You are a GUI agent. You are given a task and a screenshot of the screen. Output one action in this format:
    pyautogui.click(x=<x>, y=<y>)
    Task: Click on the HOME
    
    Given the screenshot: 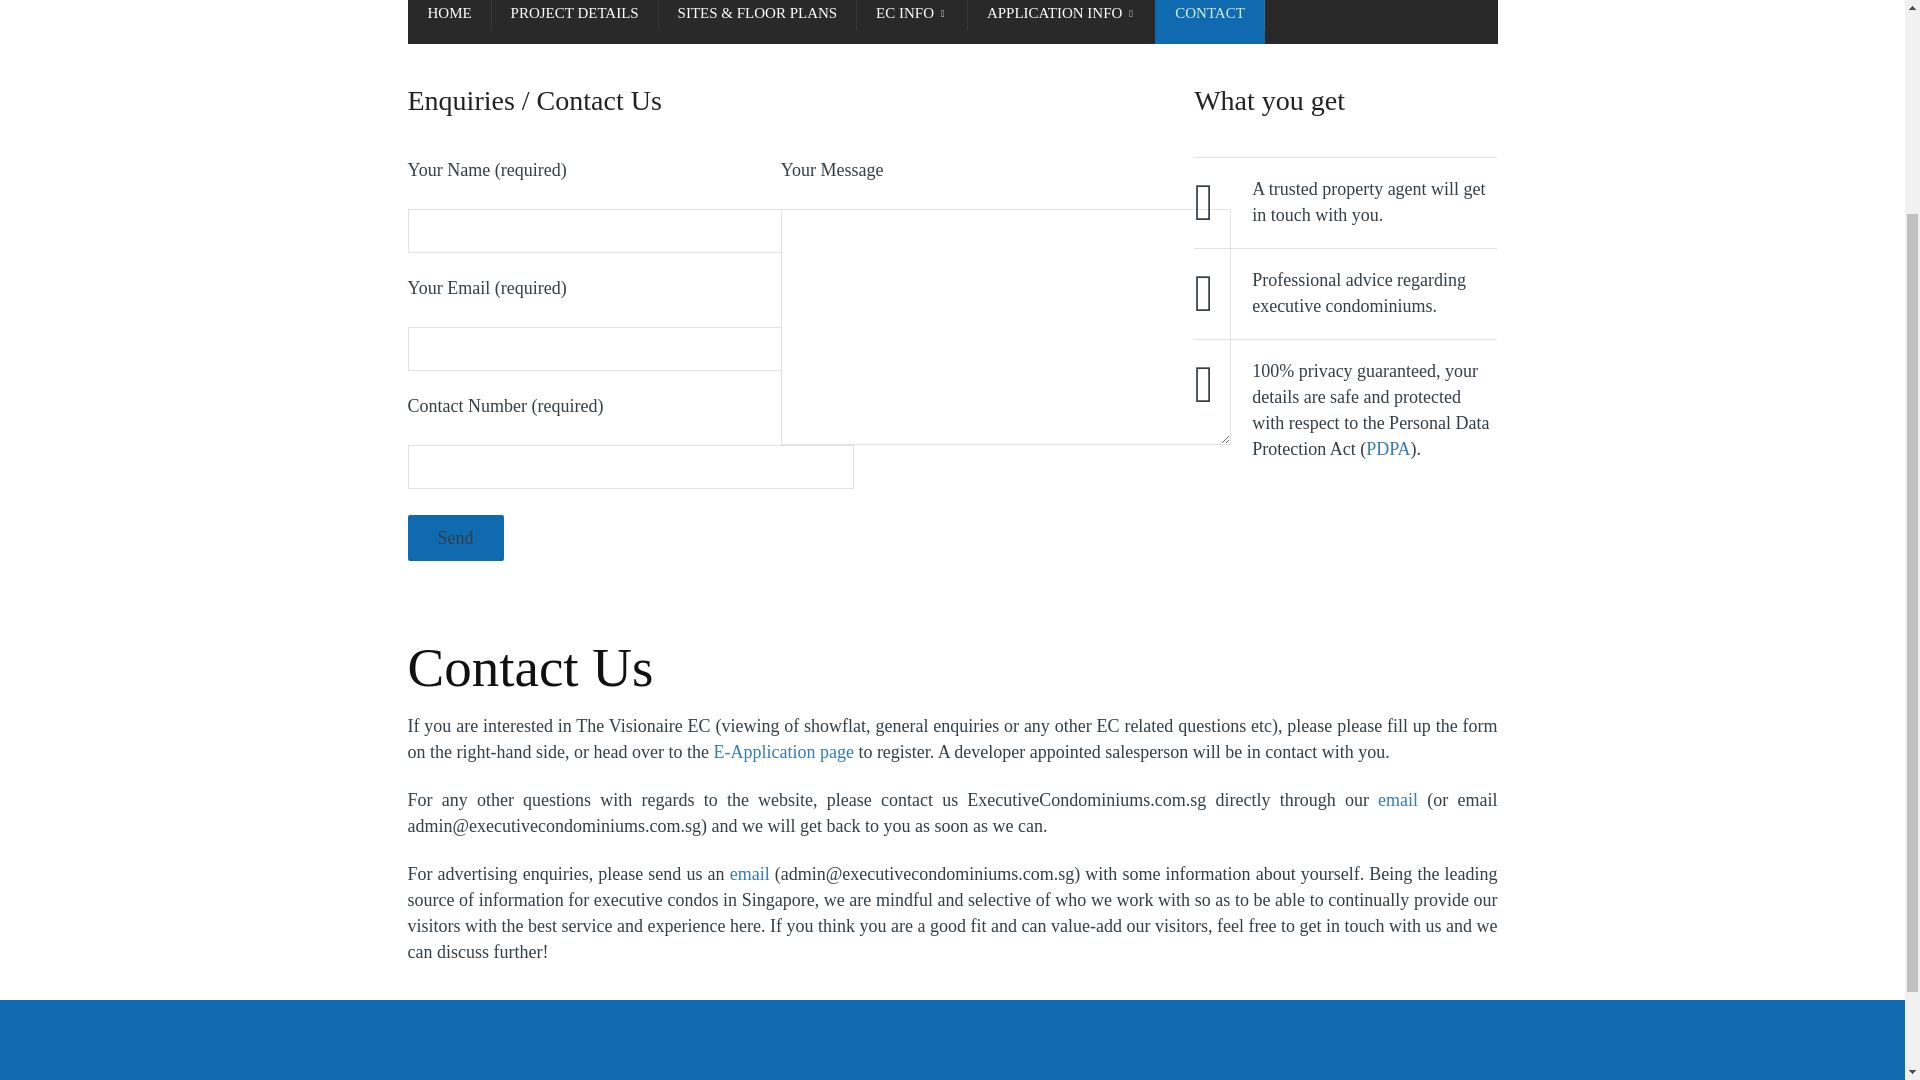 What is the action you would take?
    pyautogui.click(x=449, y=22)
    